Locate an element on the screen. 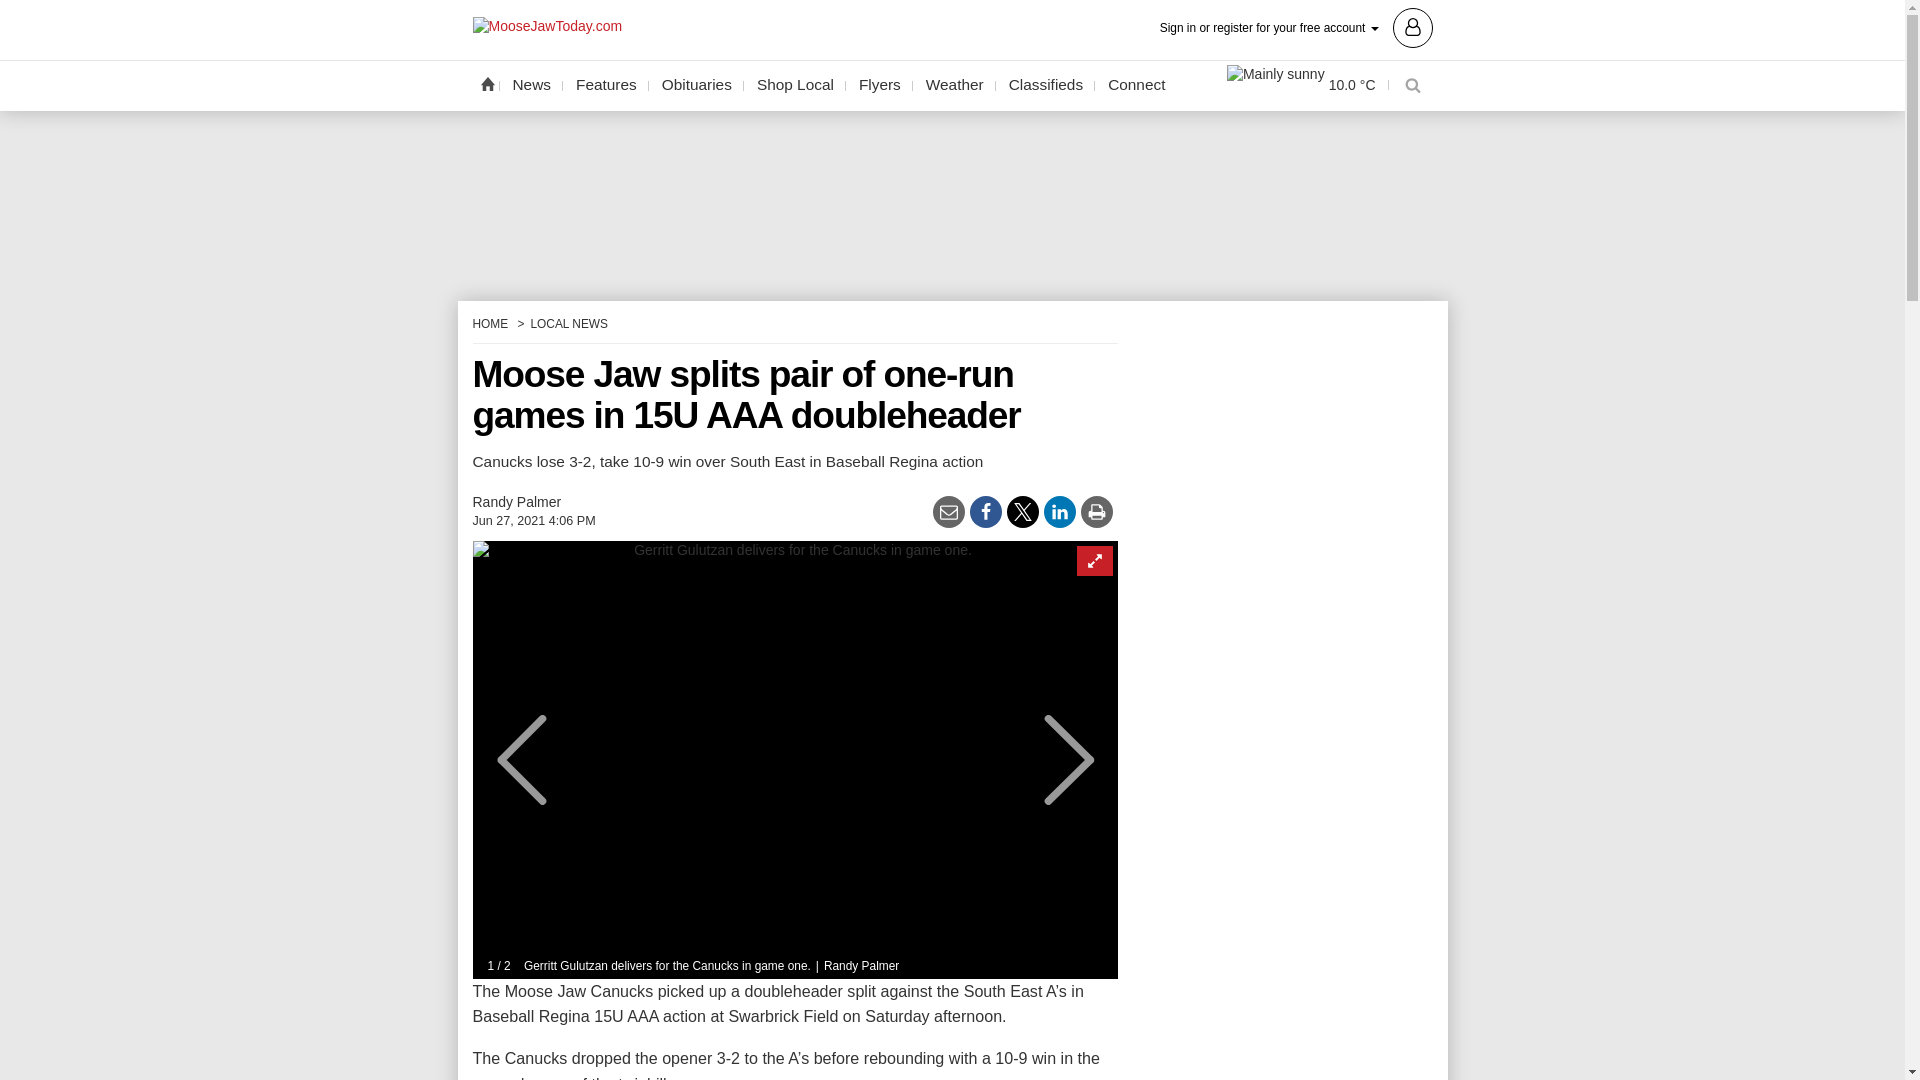 The height and width of the screenshot is (1080, 1920). Home is located at coordinates (486, 83).